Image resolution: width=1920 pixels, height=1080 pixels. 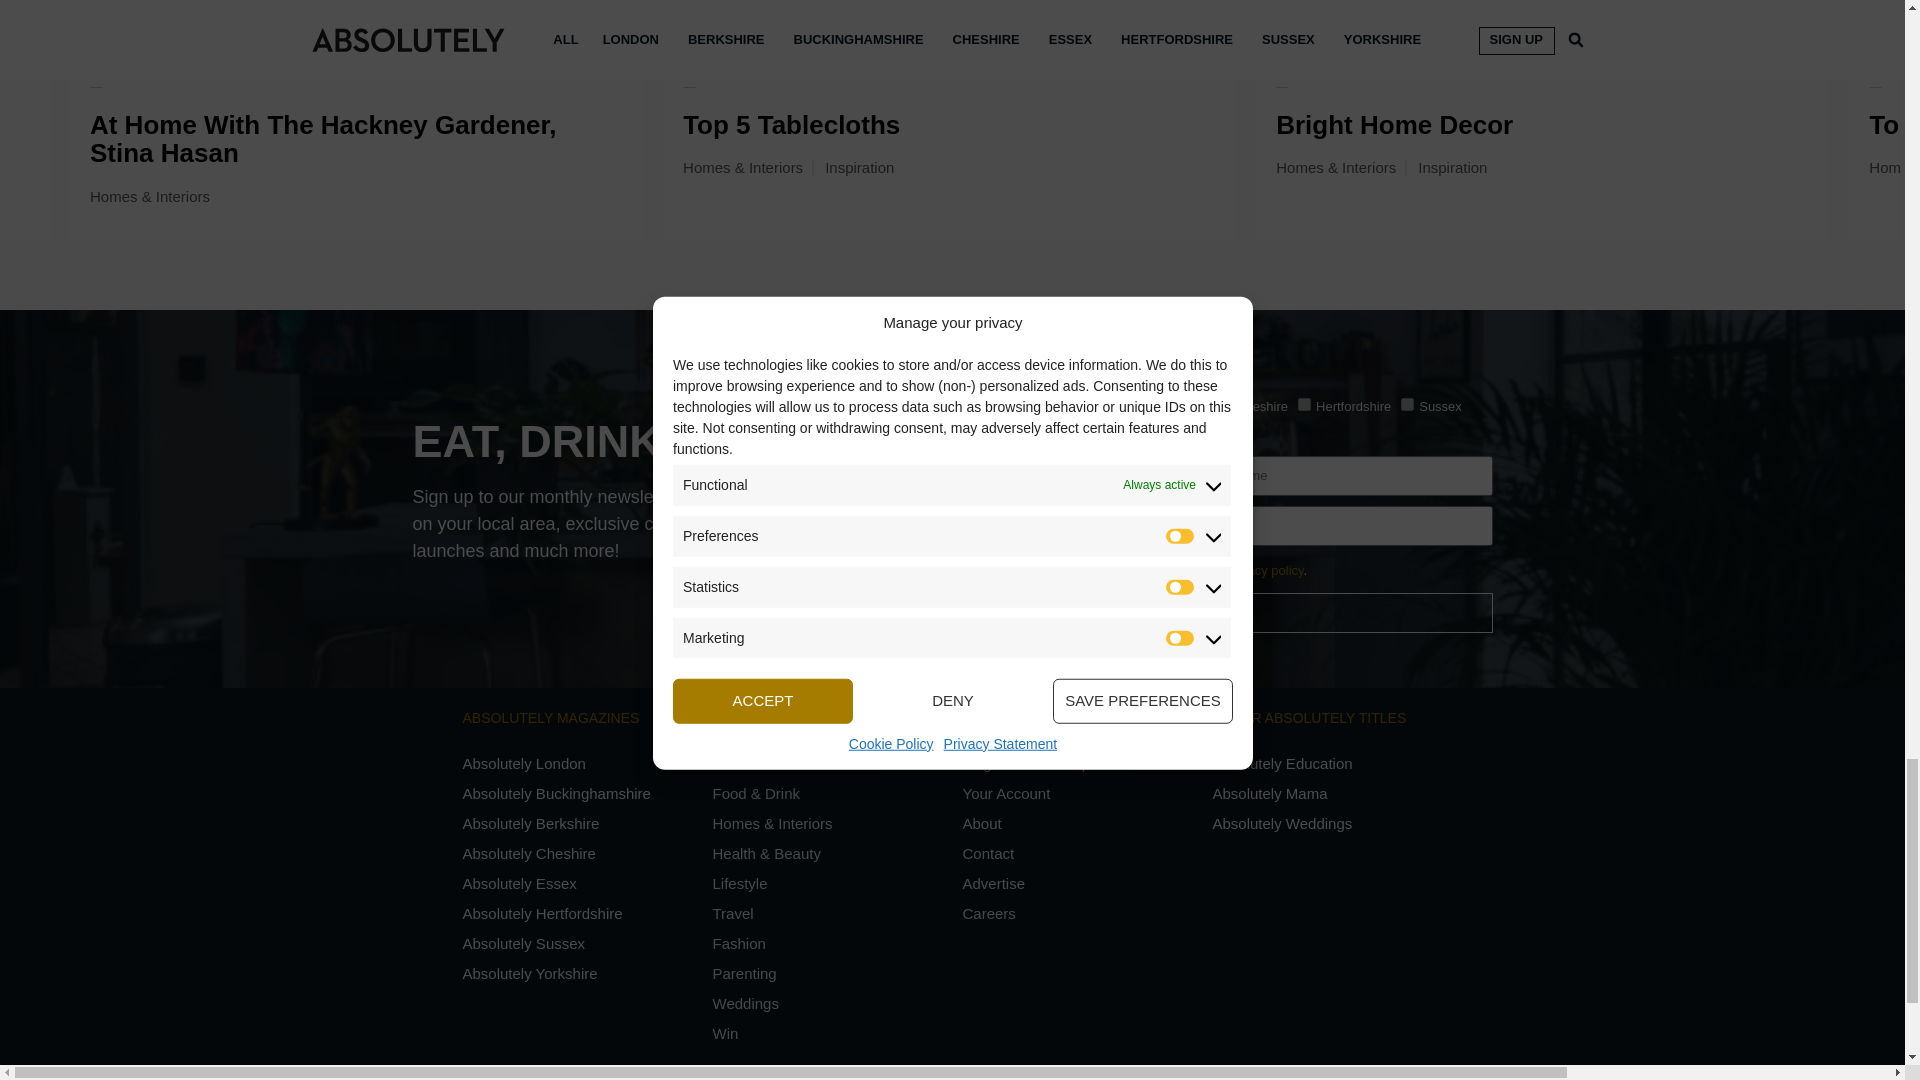 What do you see at coordinates (1096, 404) in the screenshot?
I see `Buckinghamshire` at bounding box center [1096, 404].